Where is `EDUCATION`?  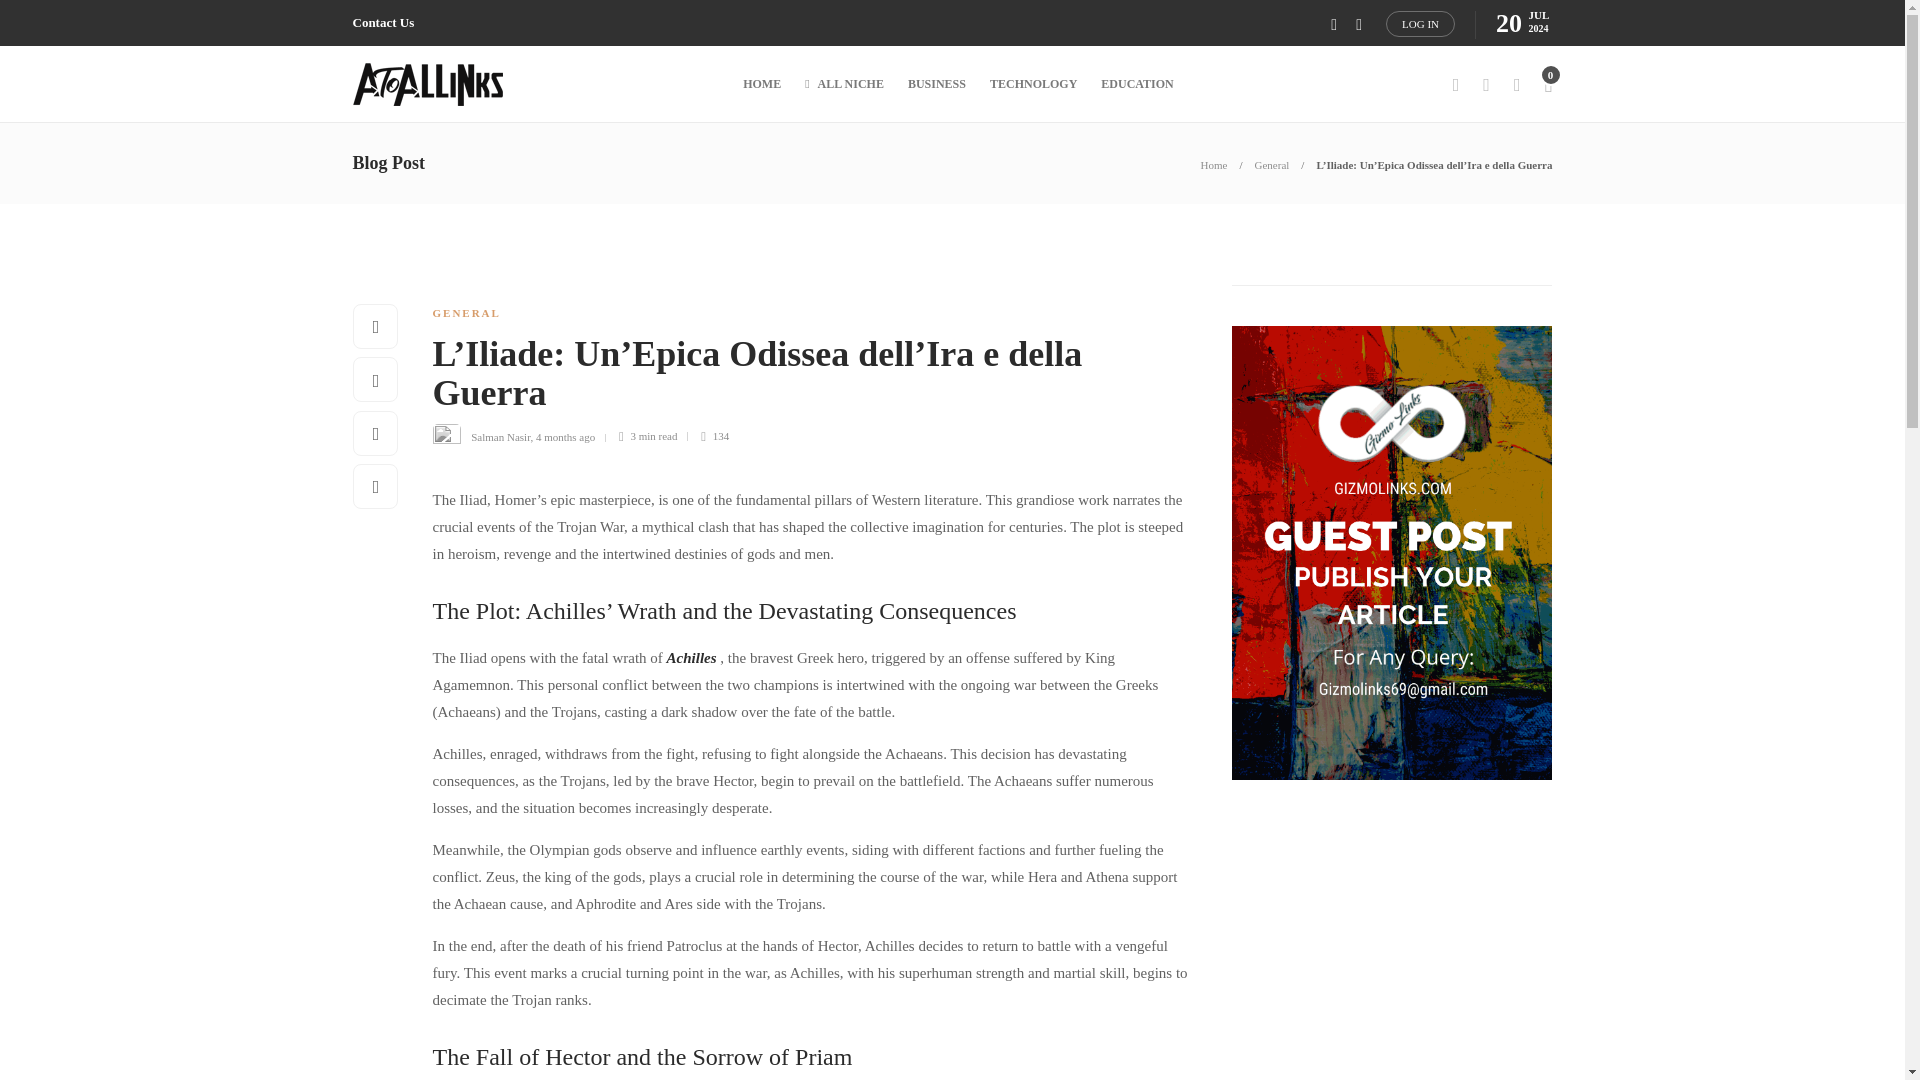
EDUCATION is located at coordinates (1136, 84).